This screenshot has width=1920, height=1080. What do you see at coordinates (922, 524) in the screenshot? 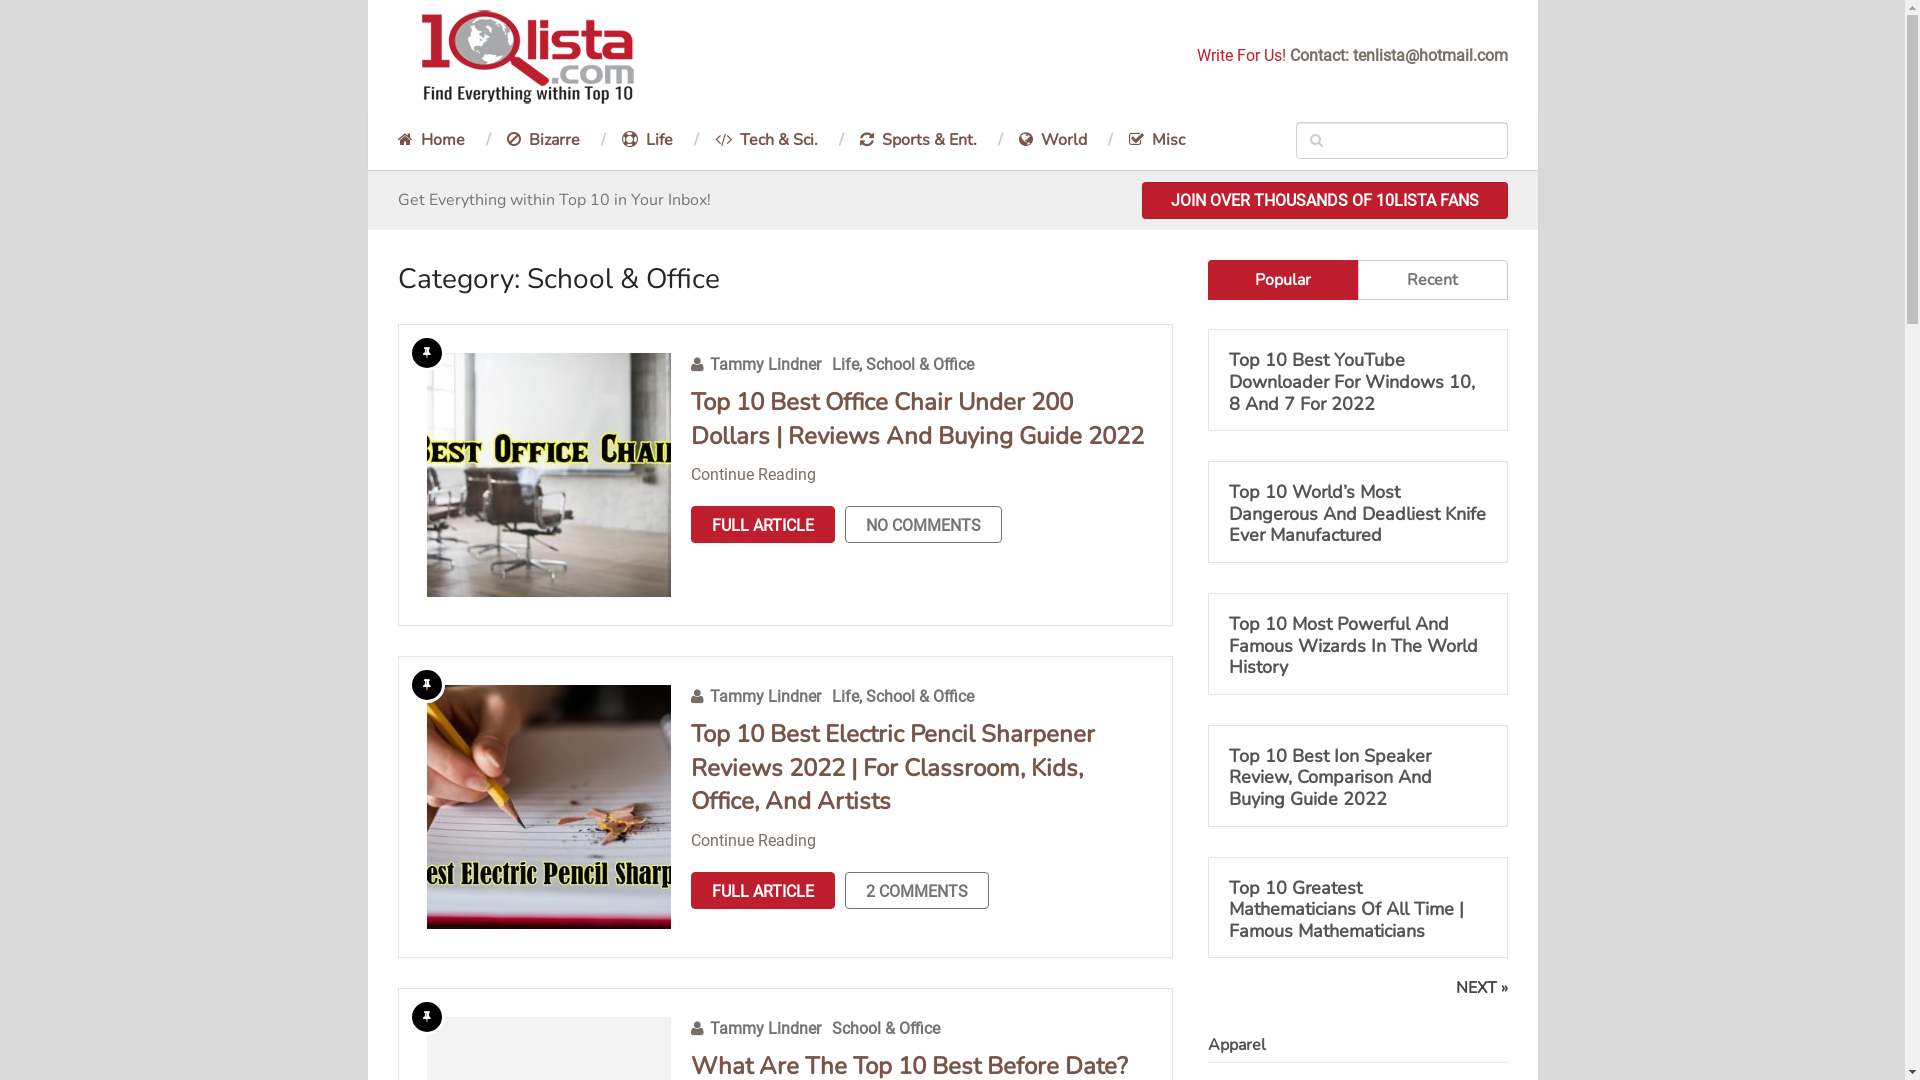
I see `NO COMMENTS` at bounding box center [922, 524].